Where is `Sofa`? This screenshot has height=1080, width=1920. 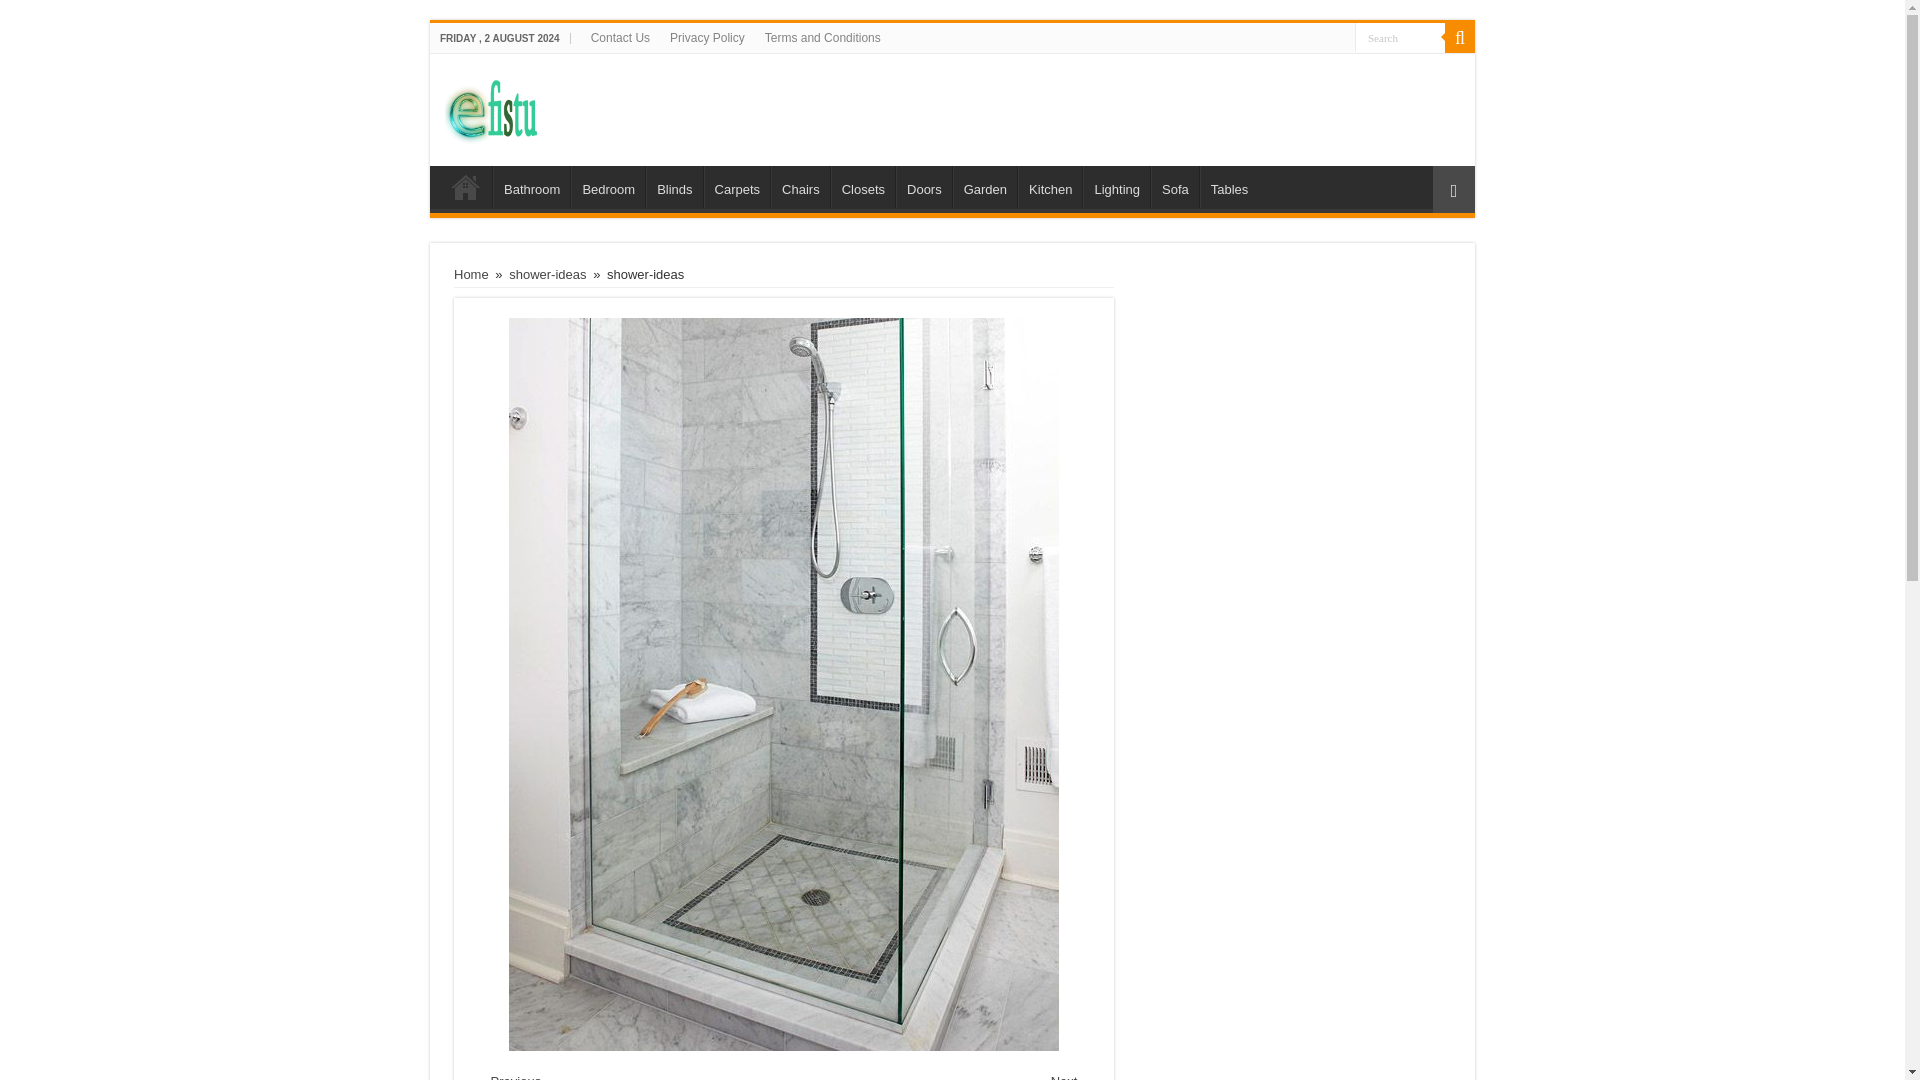 Sofa is located at coordinates (1174, 187).